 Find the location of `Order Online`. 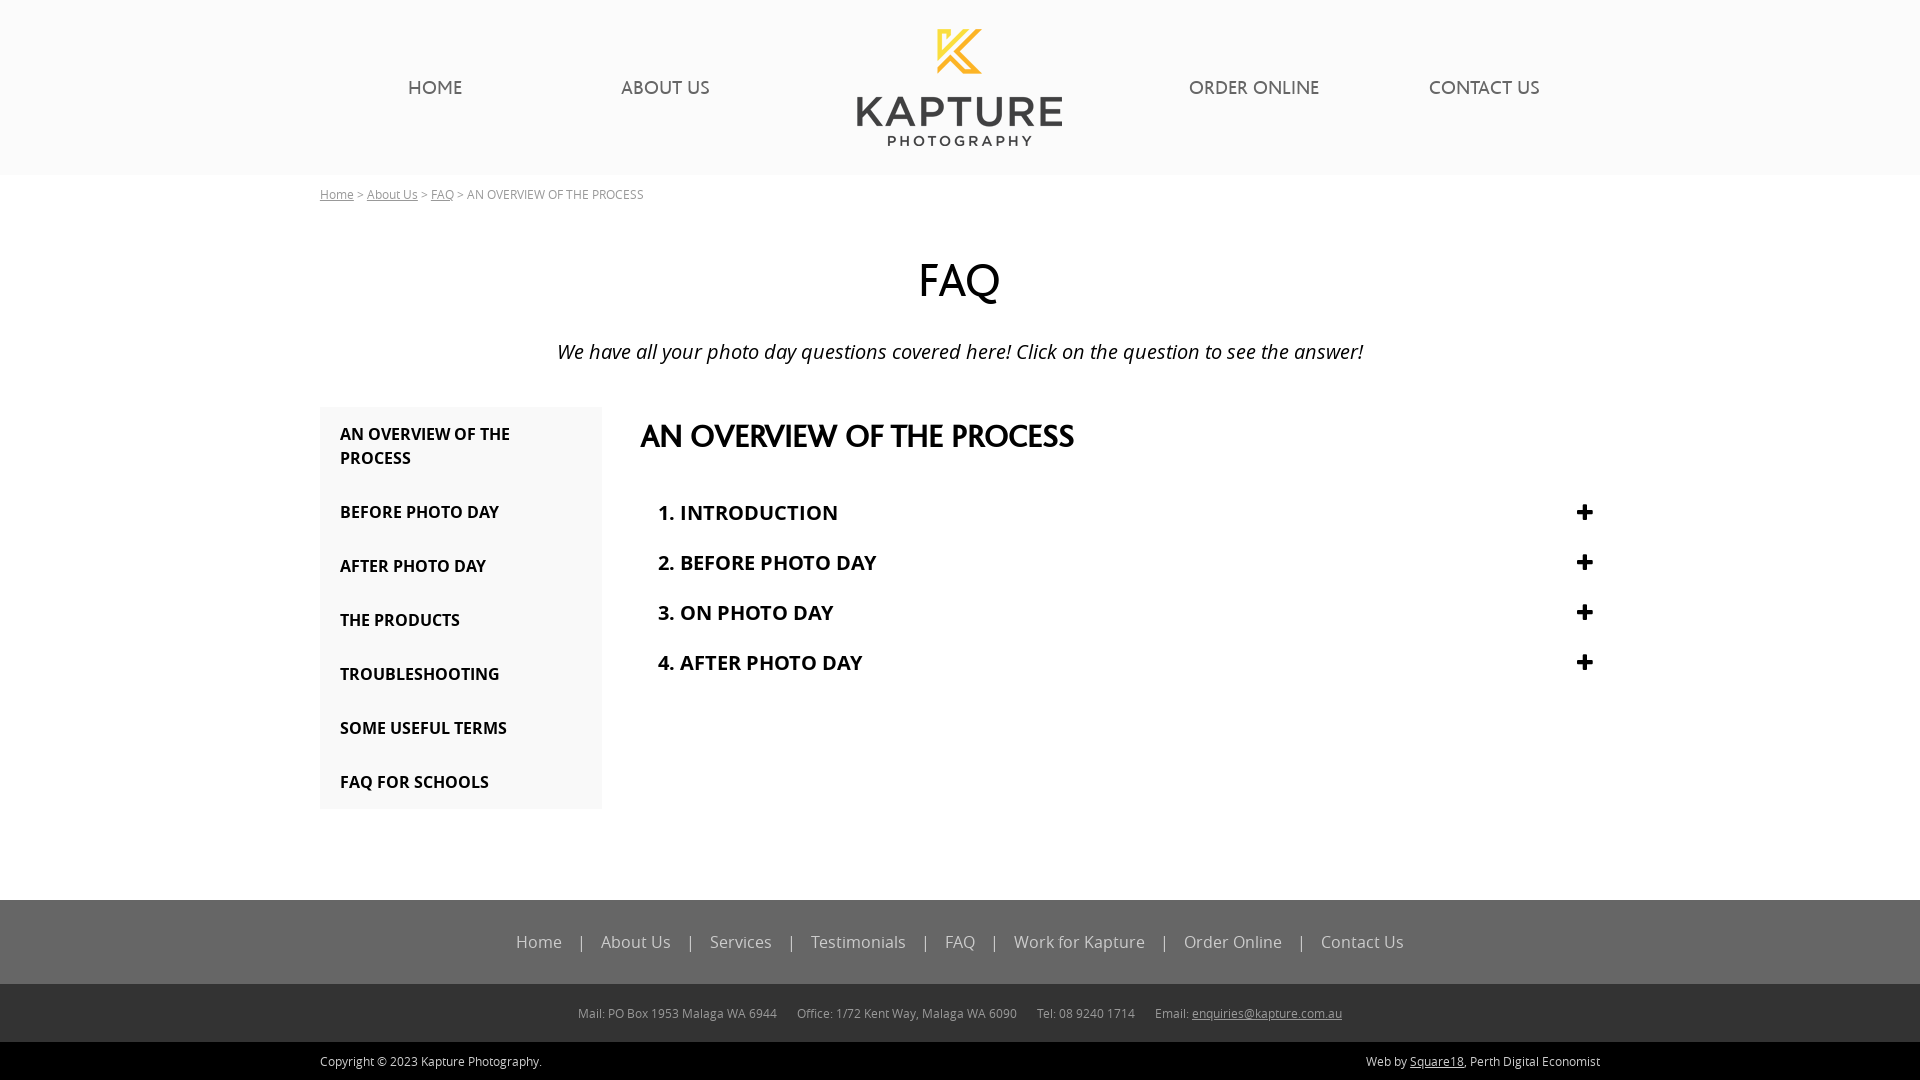

Order Online is located at coordinates (1233, 942).